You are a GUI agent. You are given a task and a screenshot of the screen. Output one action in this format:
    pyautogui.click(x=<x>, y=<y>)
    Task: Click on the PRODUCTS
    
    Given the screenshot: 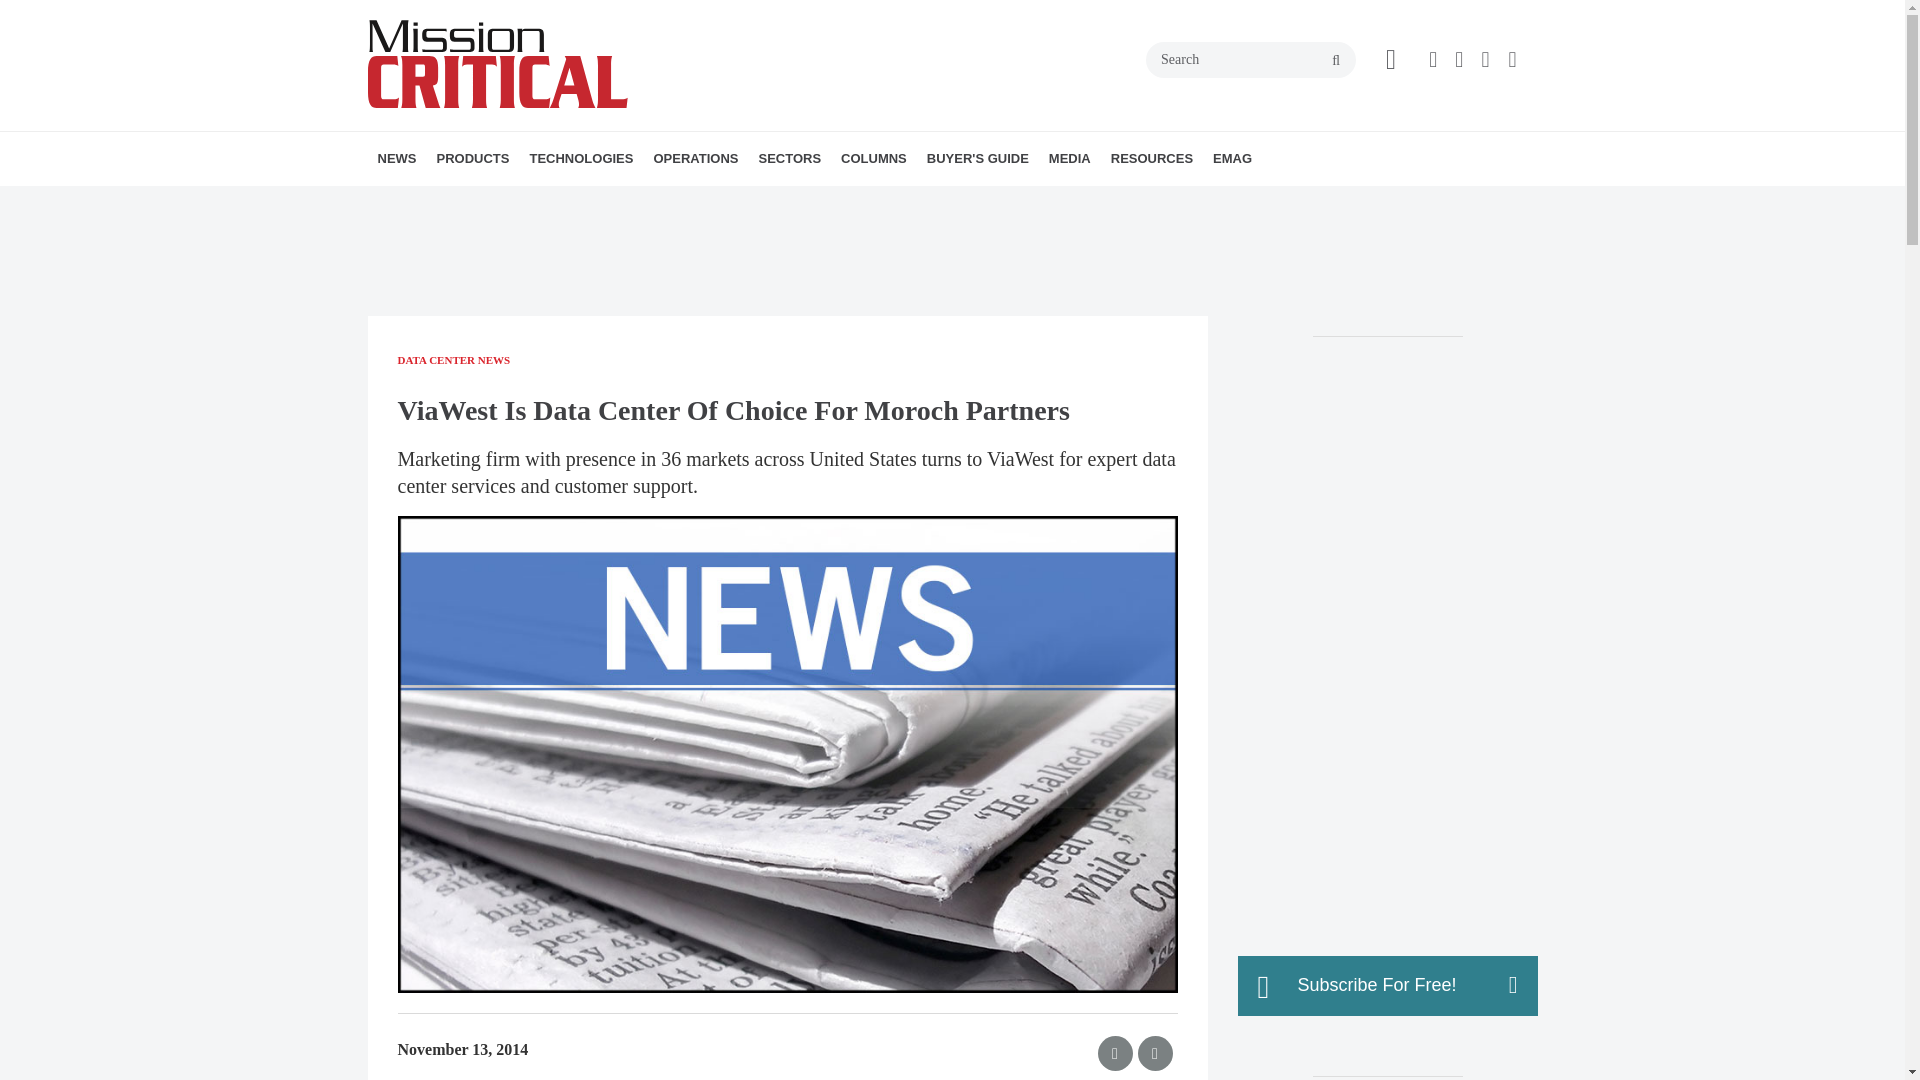 What is the action you would take?
    pyautogui.click(x=472, y=158)
    